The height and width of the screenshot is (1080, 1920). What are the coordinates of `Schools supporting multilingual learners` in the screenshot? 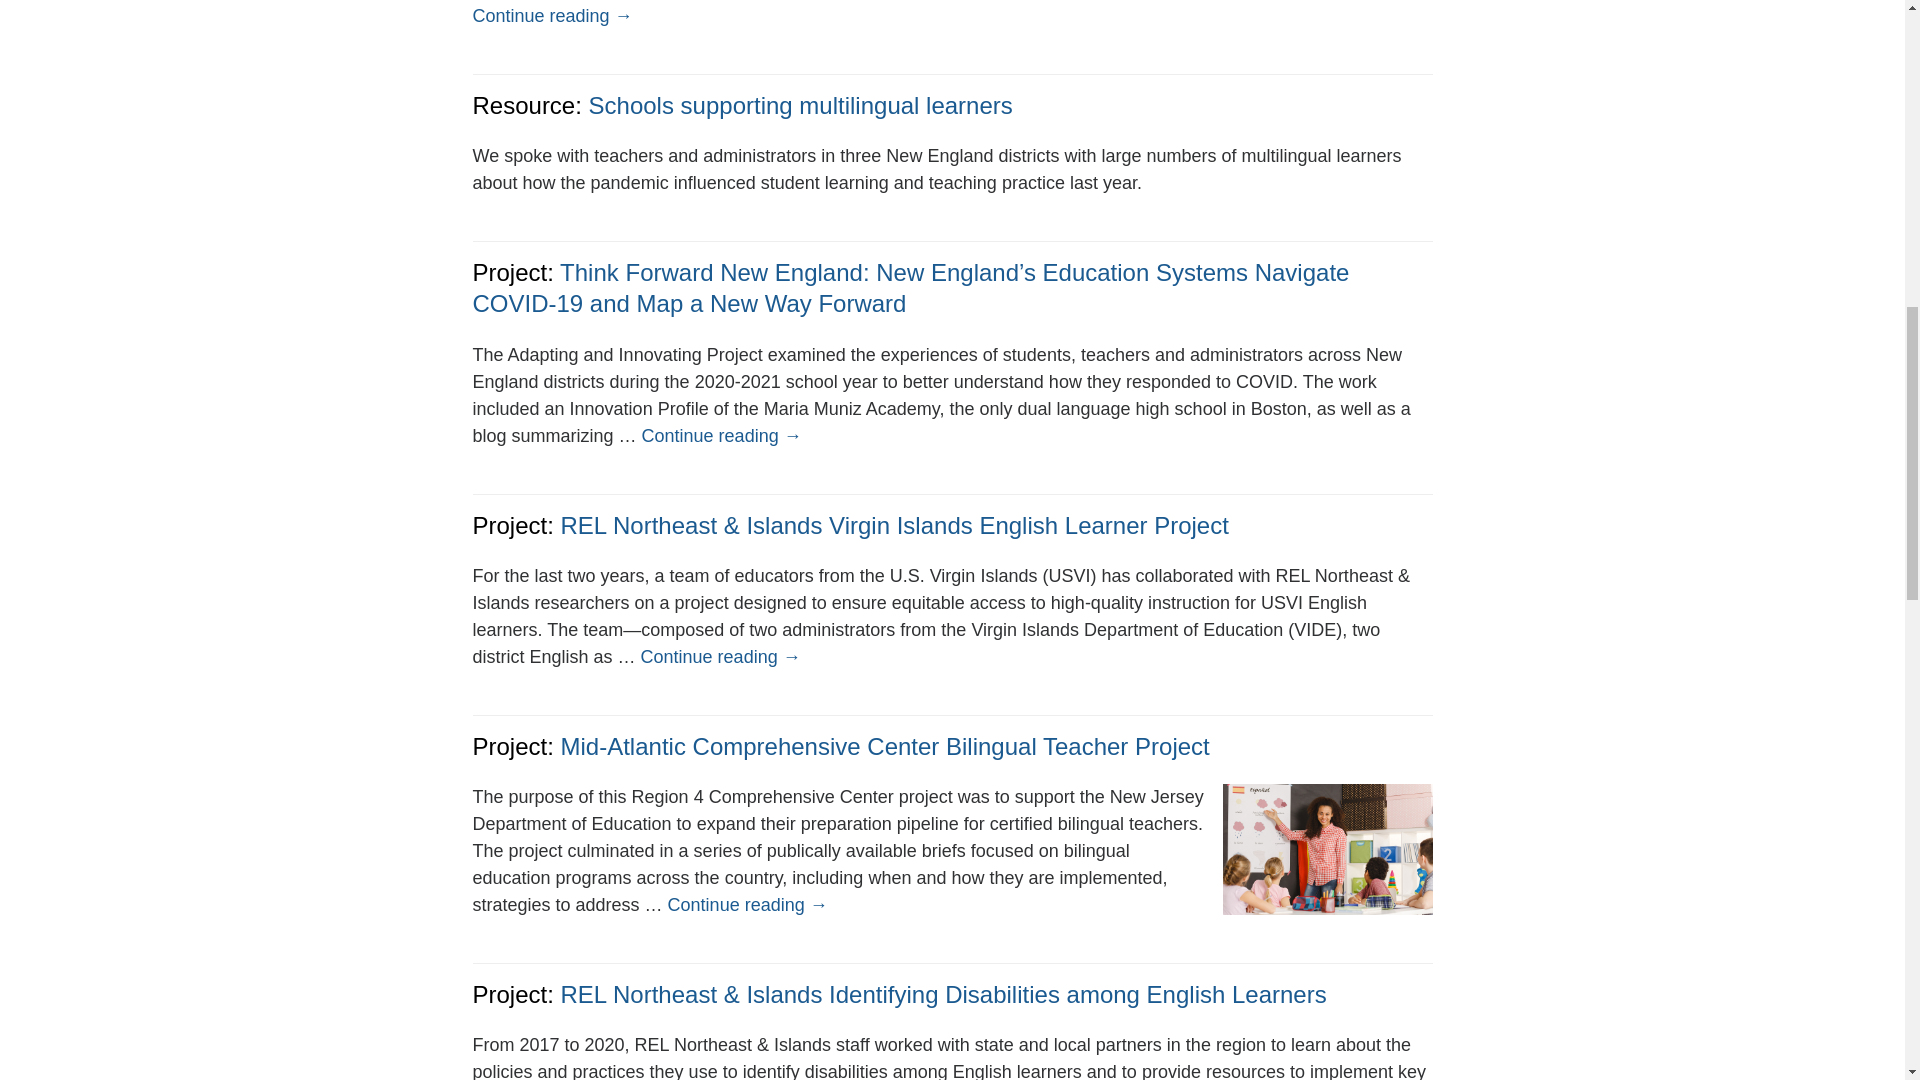 It's located at (801, 104).